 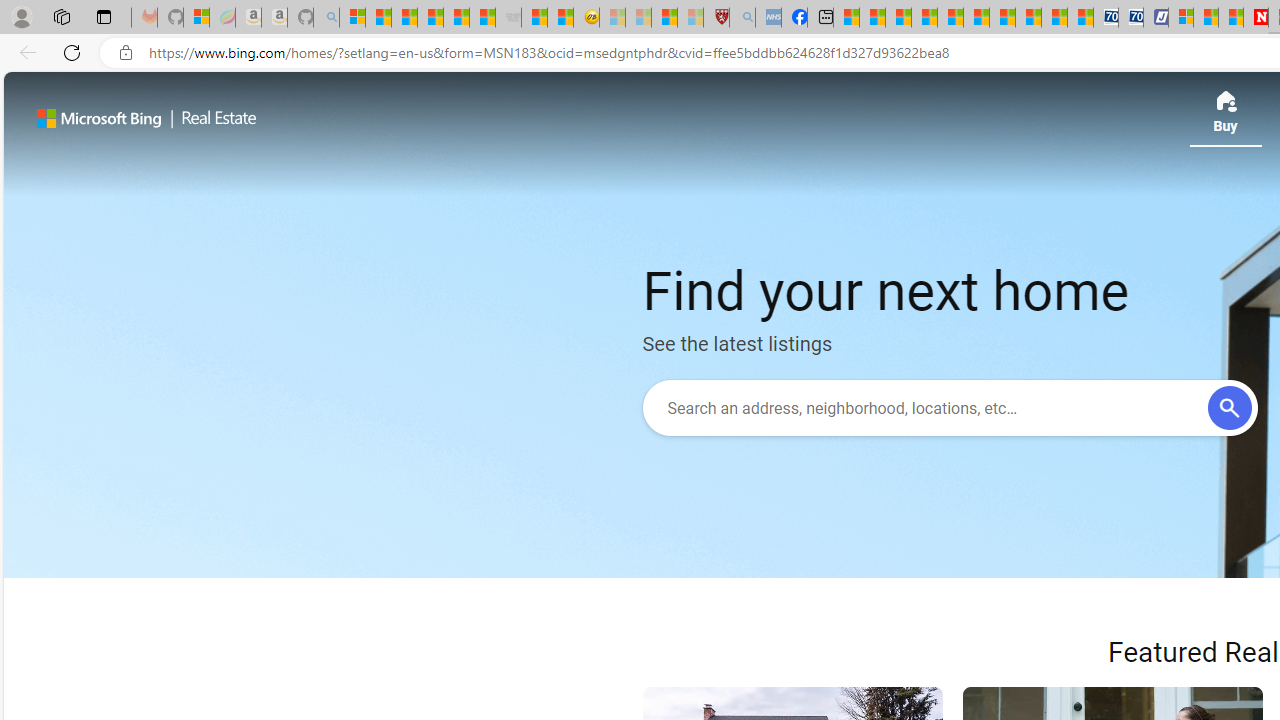 What do you see at coordinates (716, 18) in the screenshot?
I see `Robert H. Shmerling, MD - Harvard Health` at bounding box center [716, 18].